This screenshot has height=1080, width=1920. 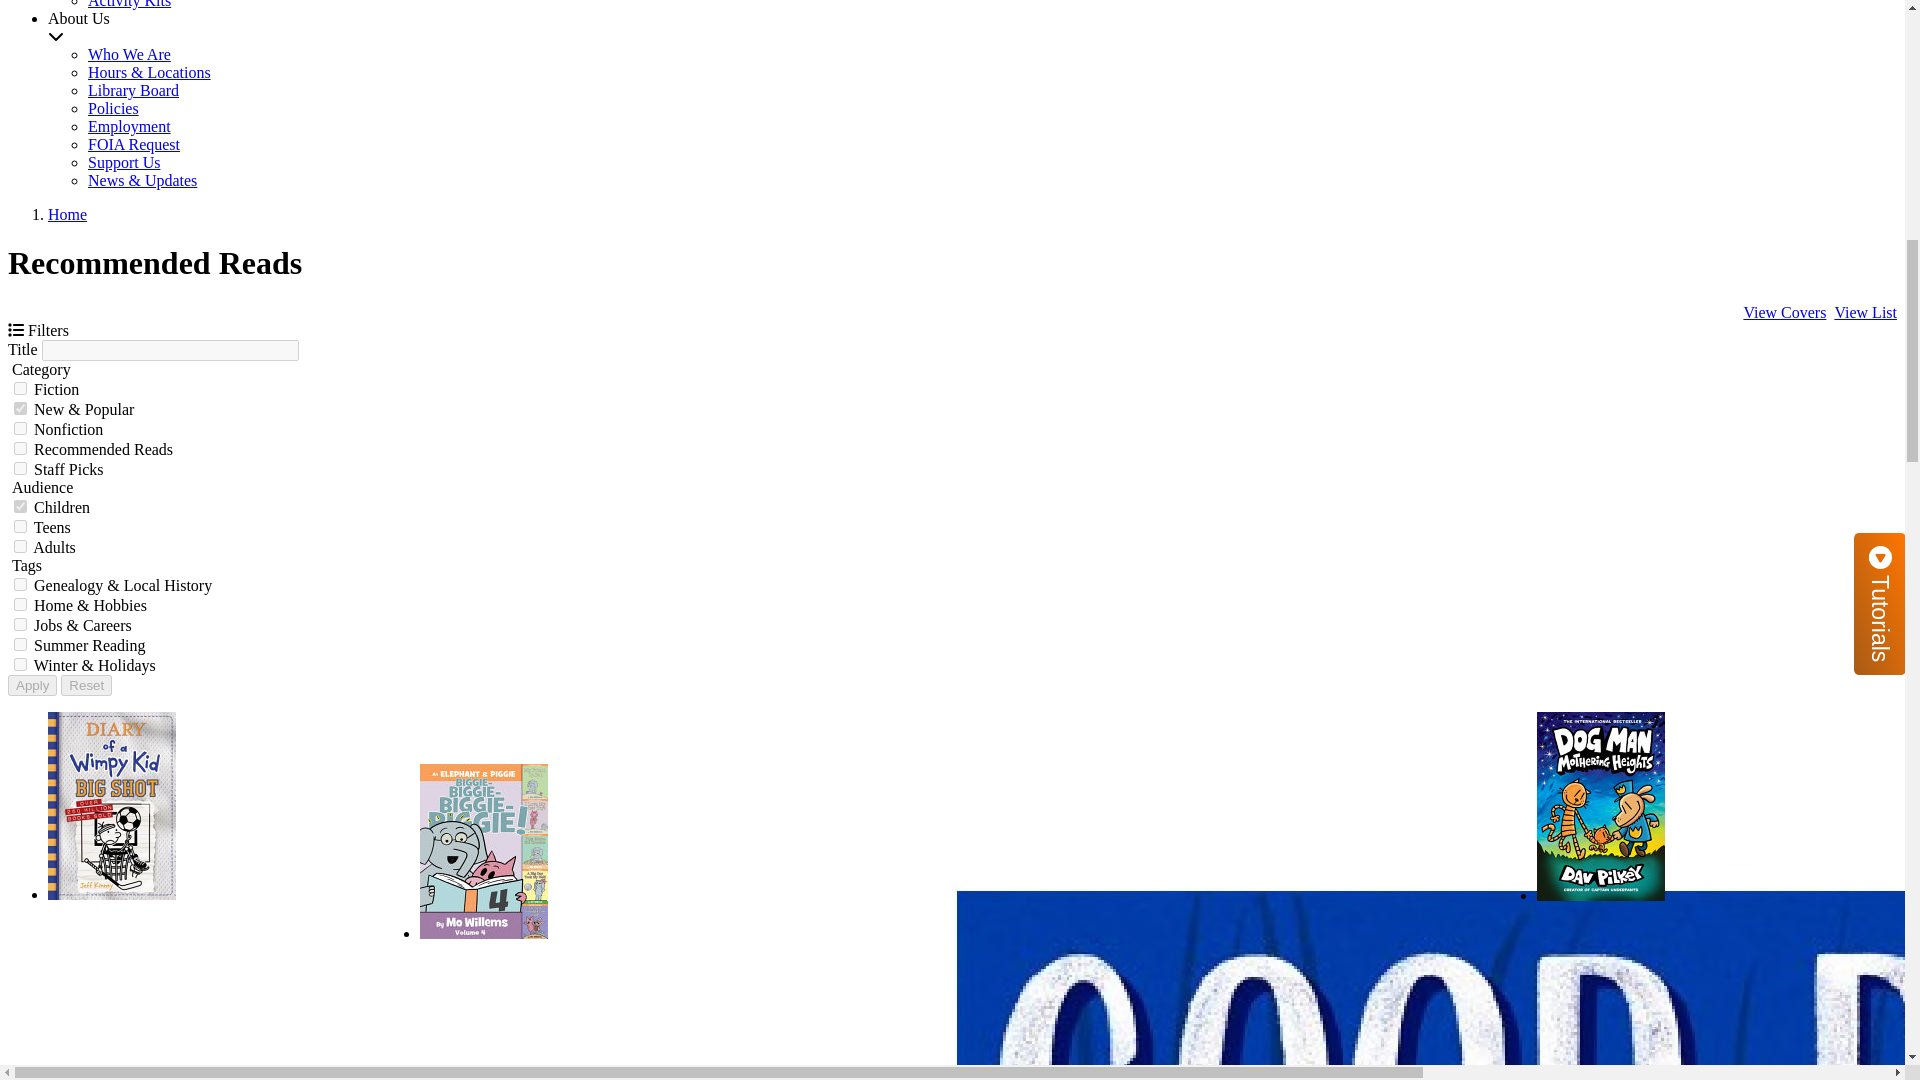 What do you see at coordinates (20, 546) in the screenshot?
I see `302` at bounding box center [20, 546].